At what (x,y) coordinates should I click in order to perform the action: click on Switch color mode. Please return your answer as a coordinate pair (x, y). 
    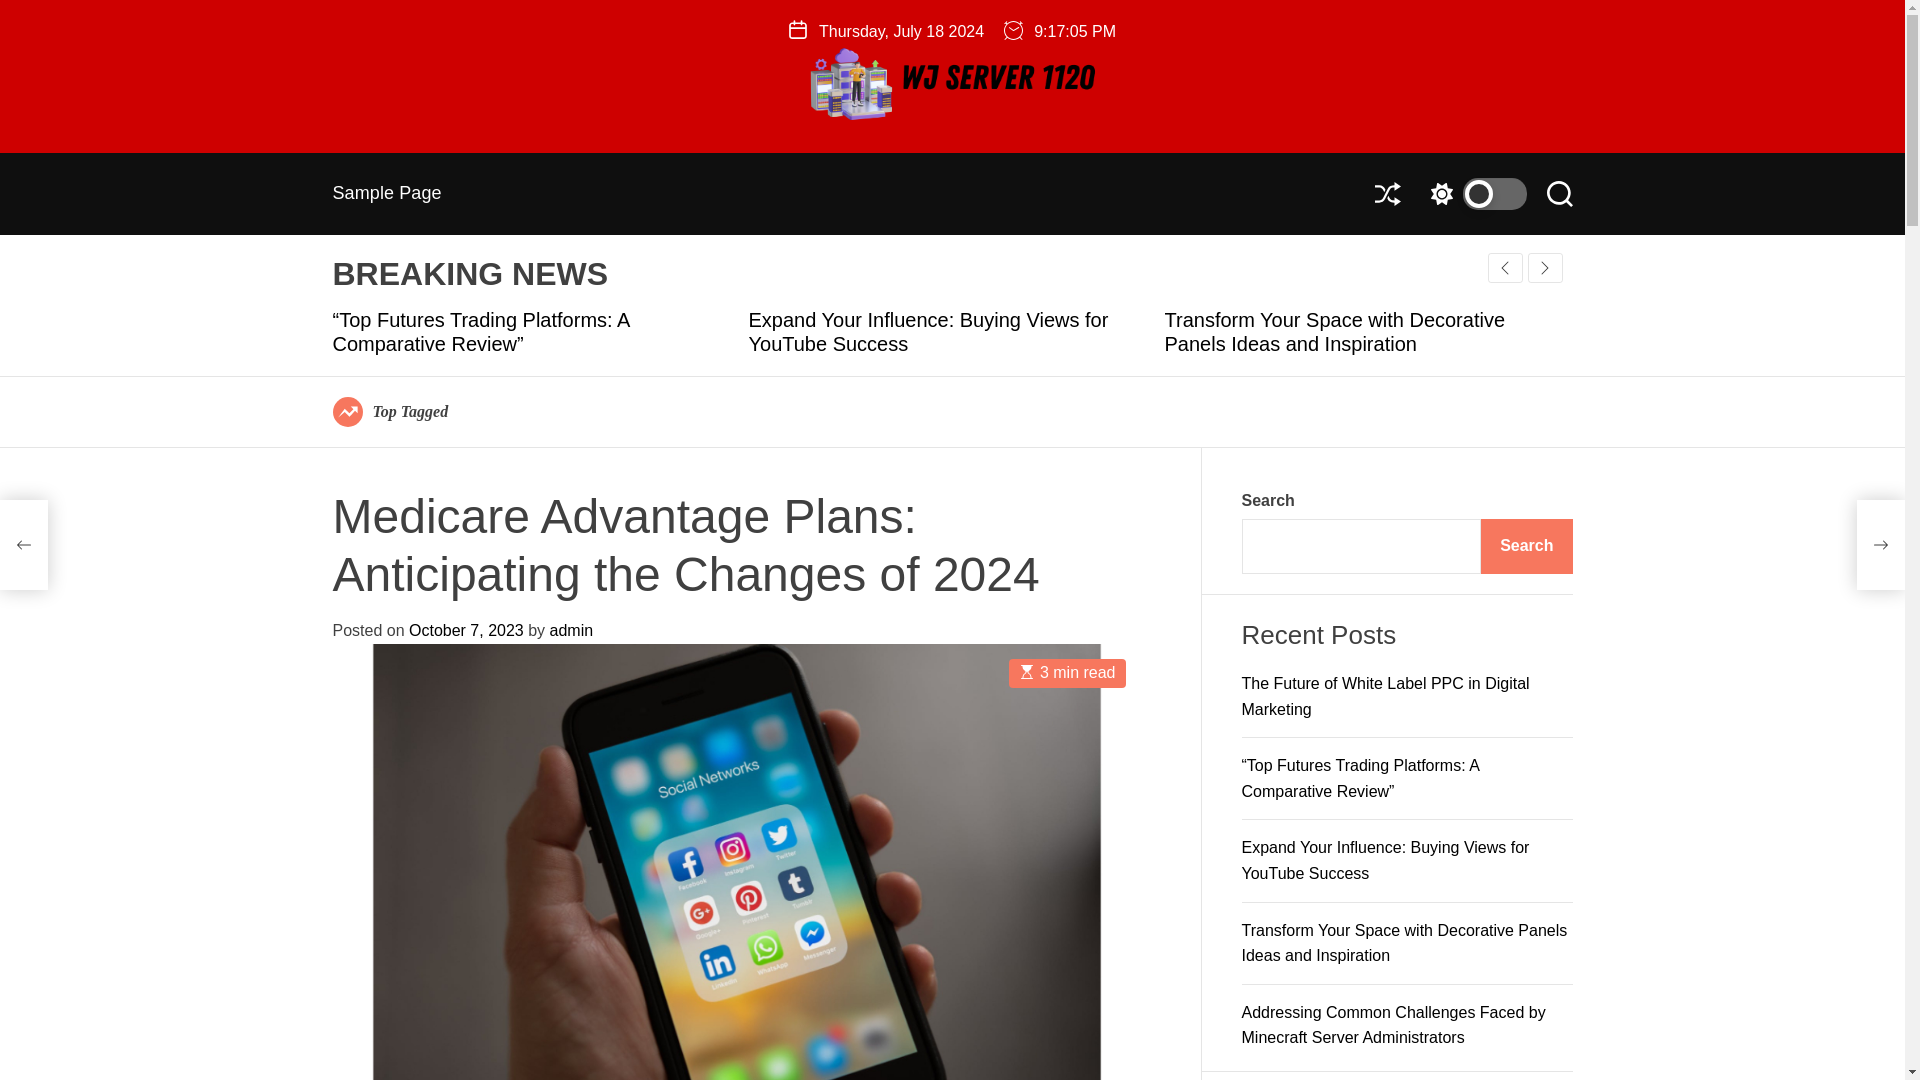
    Looking at the image, I should click on (1473, 194).